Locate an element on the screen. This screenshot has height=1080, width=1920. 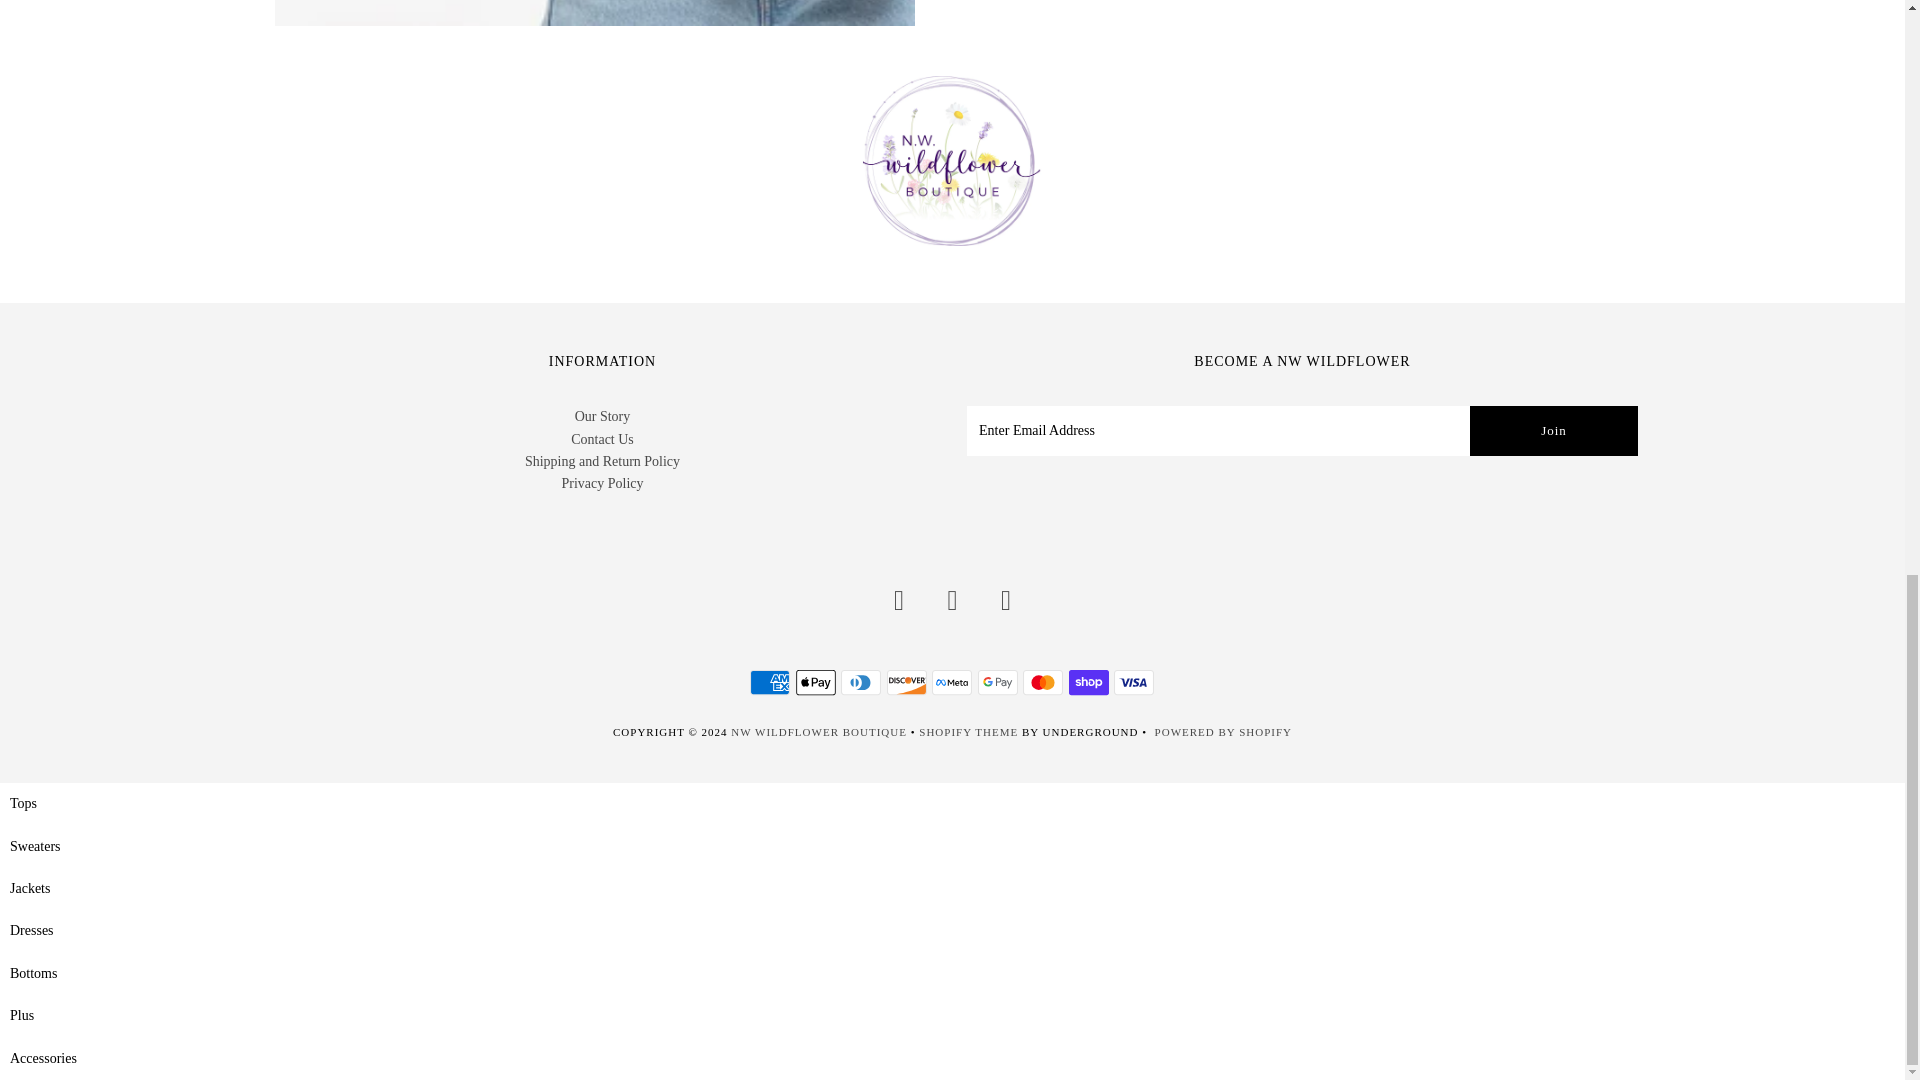
Shopify theme is located at coordinates (968, 731).